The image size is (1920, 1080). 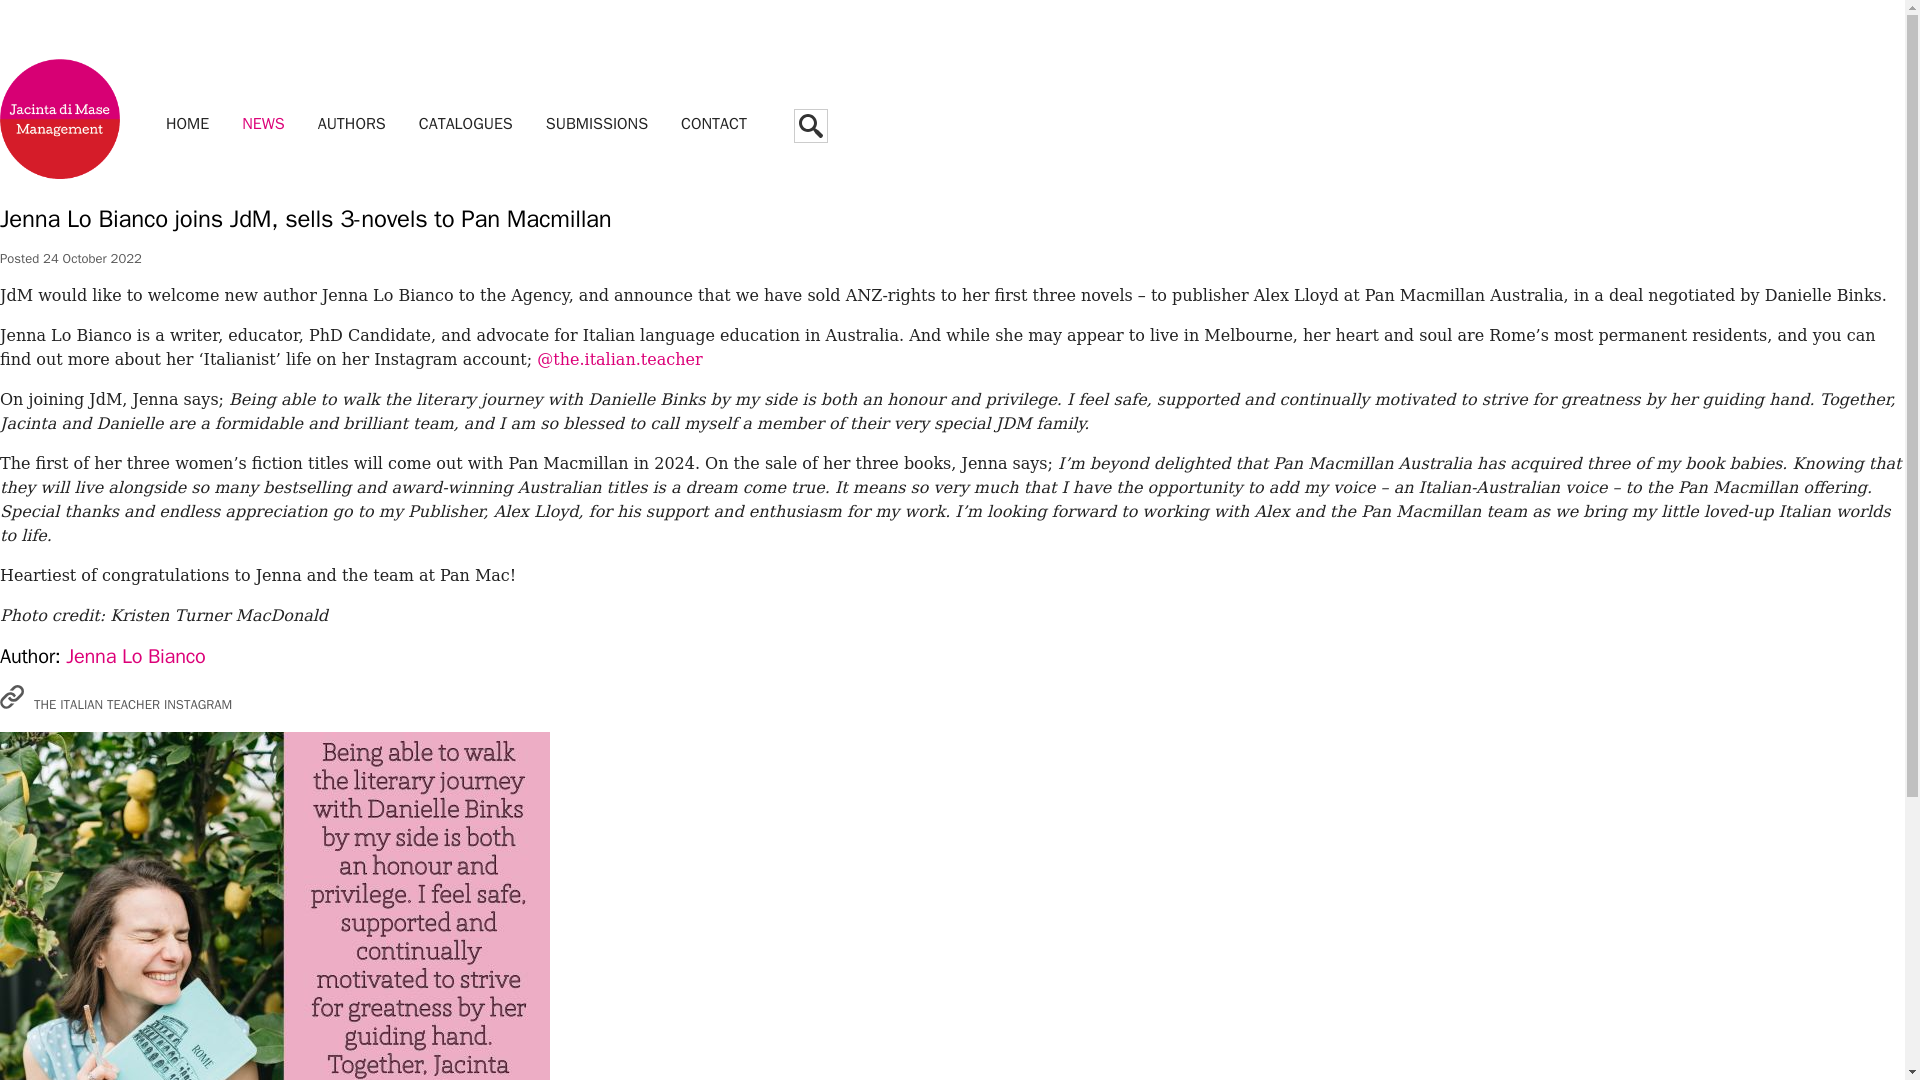 I want to click on CONTACT, so click(x=713, y=123).